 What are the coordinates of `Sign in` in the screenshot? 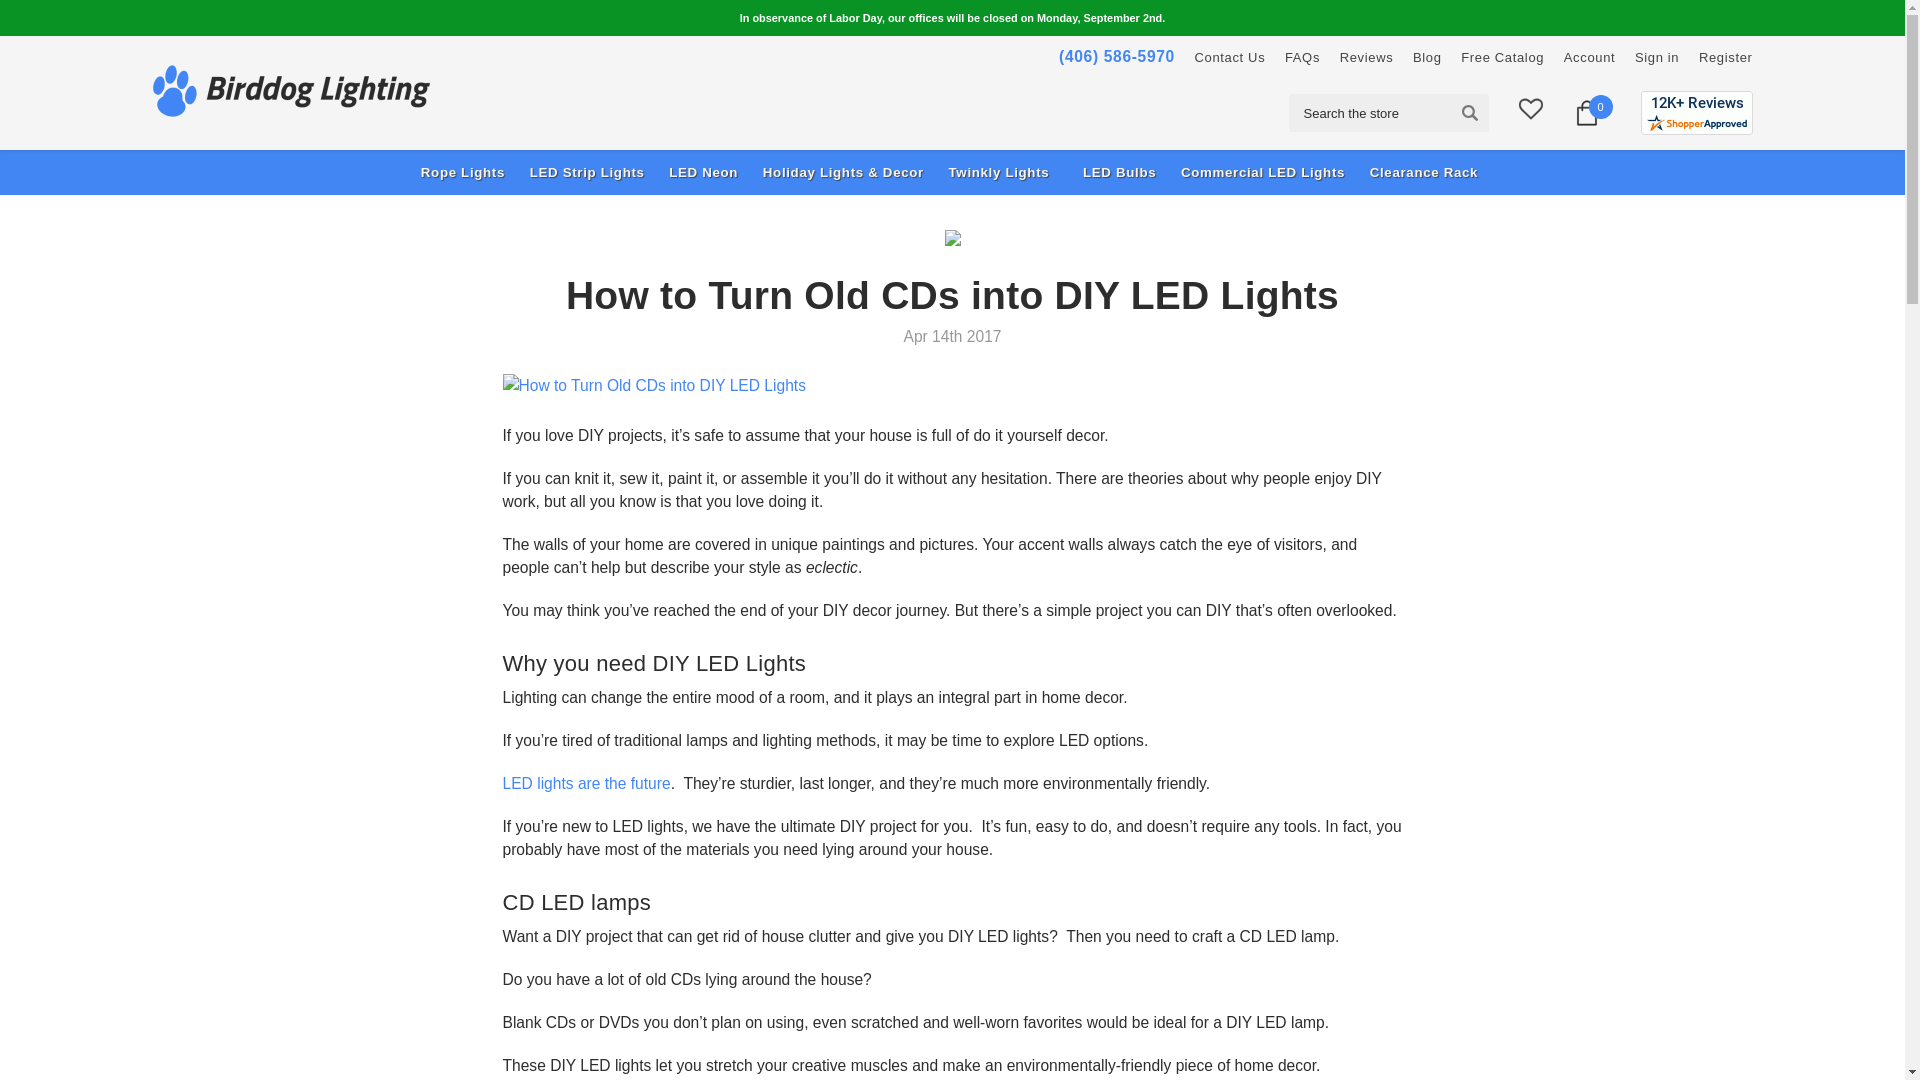 It's located at (1656, 56).